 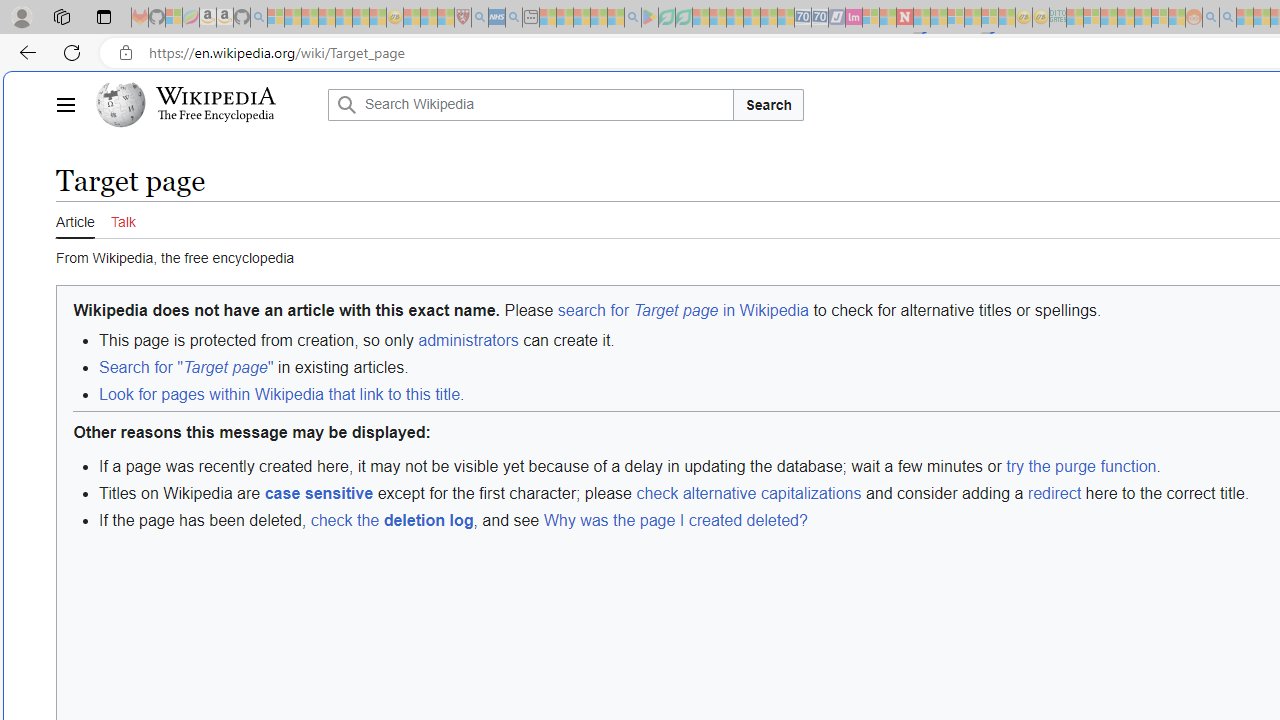 I want to click on Utah sues federal government - Search - Sleeping, so click(x=1228, y=18).